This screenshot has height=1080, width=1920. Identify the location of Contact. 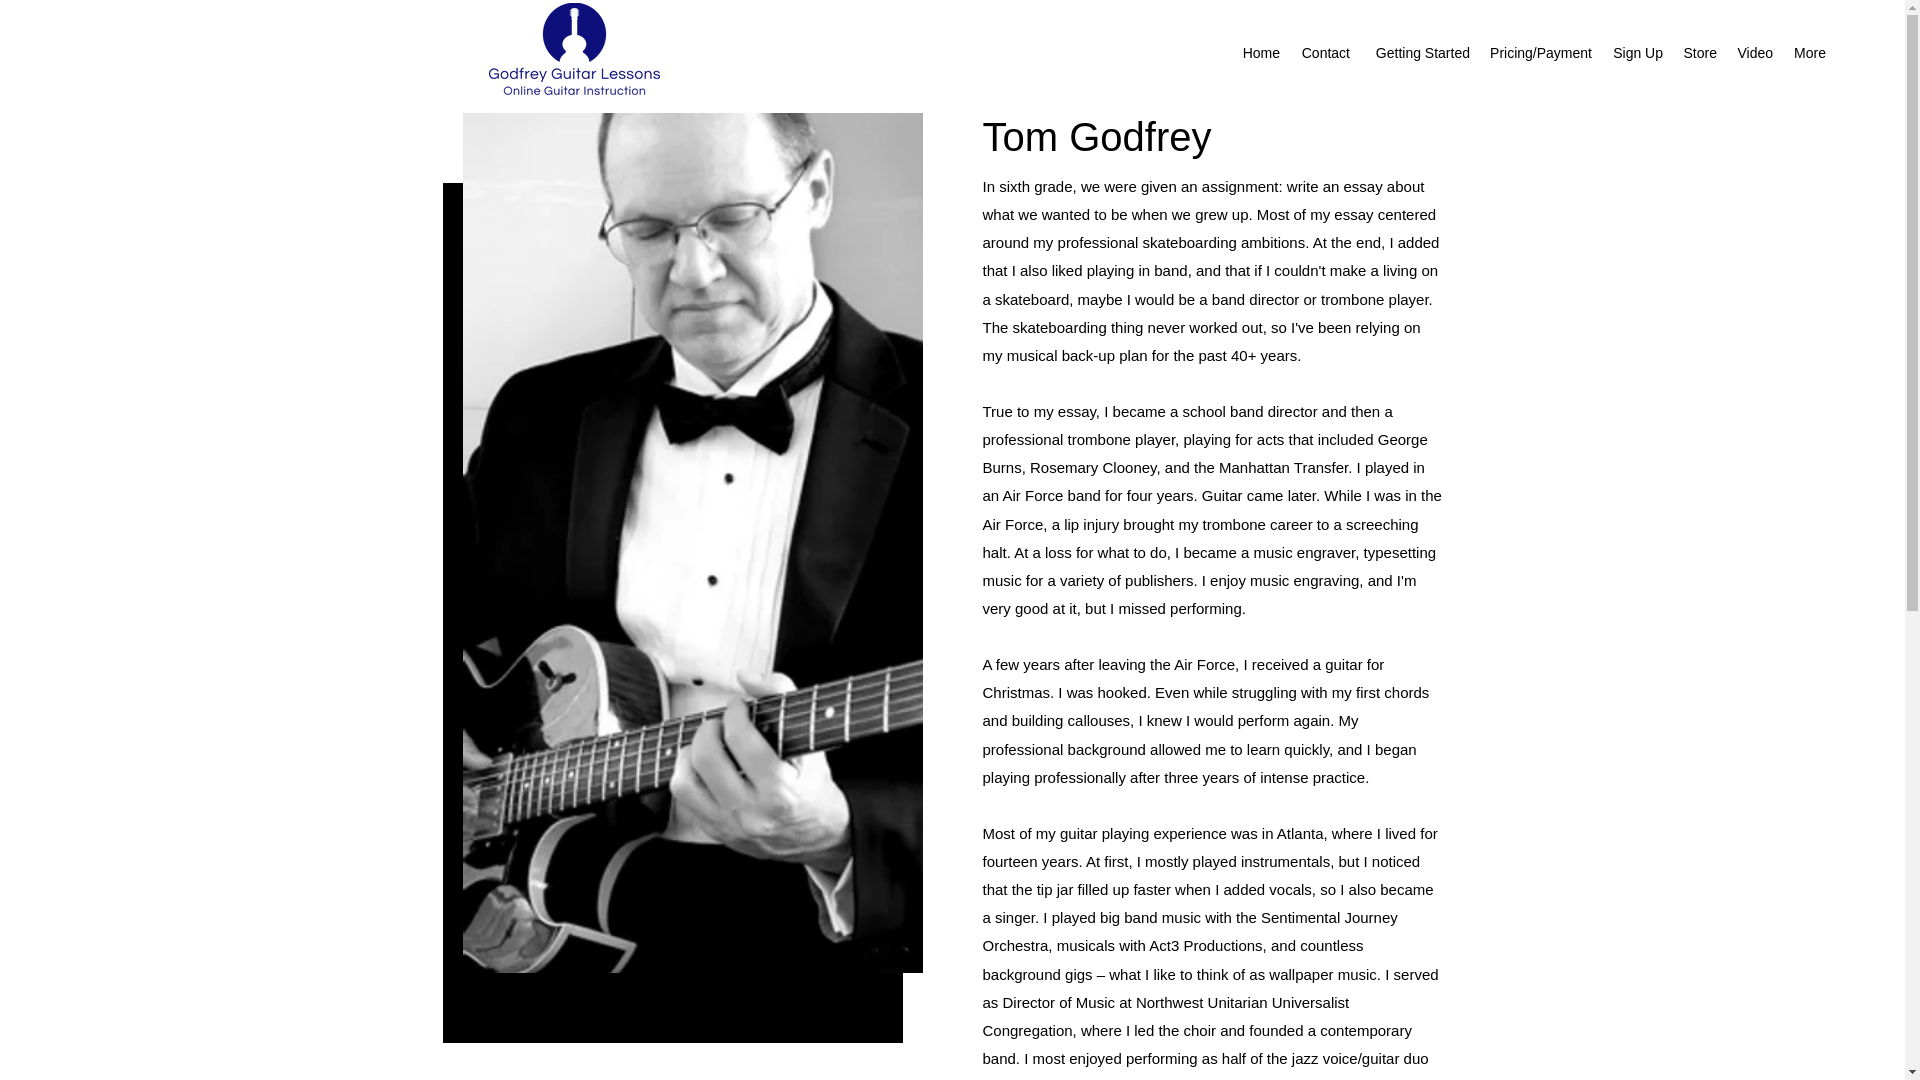
(1324, 52).